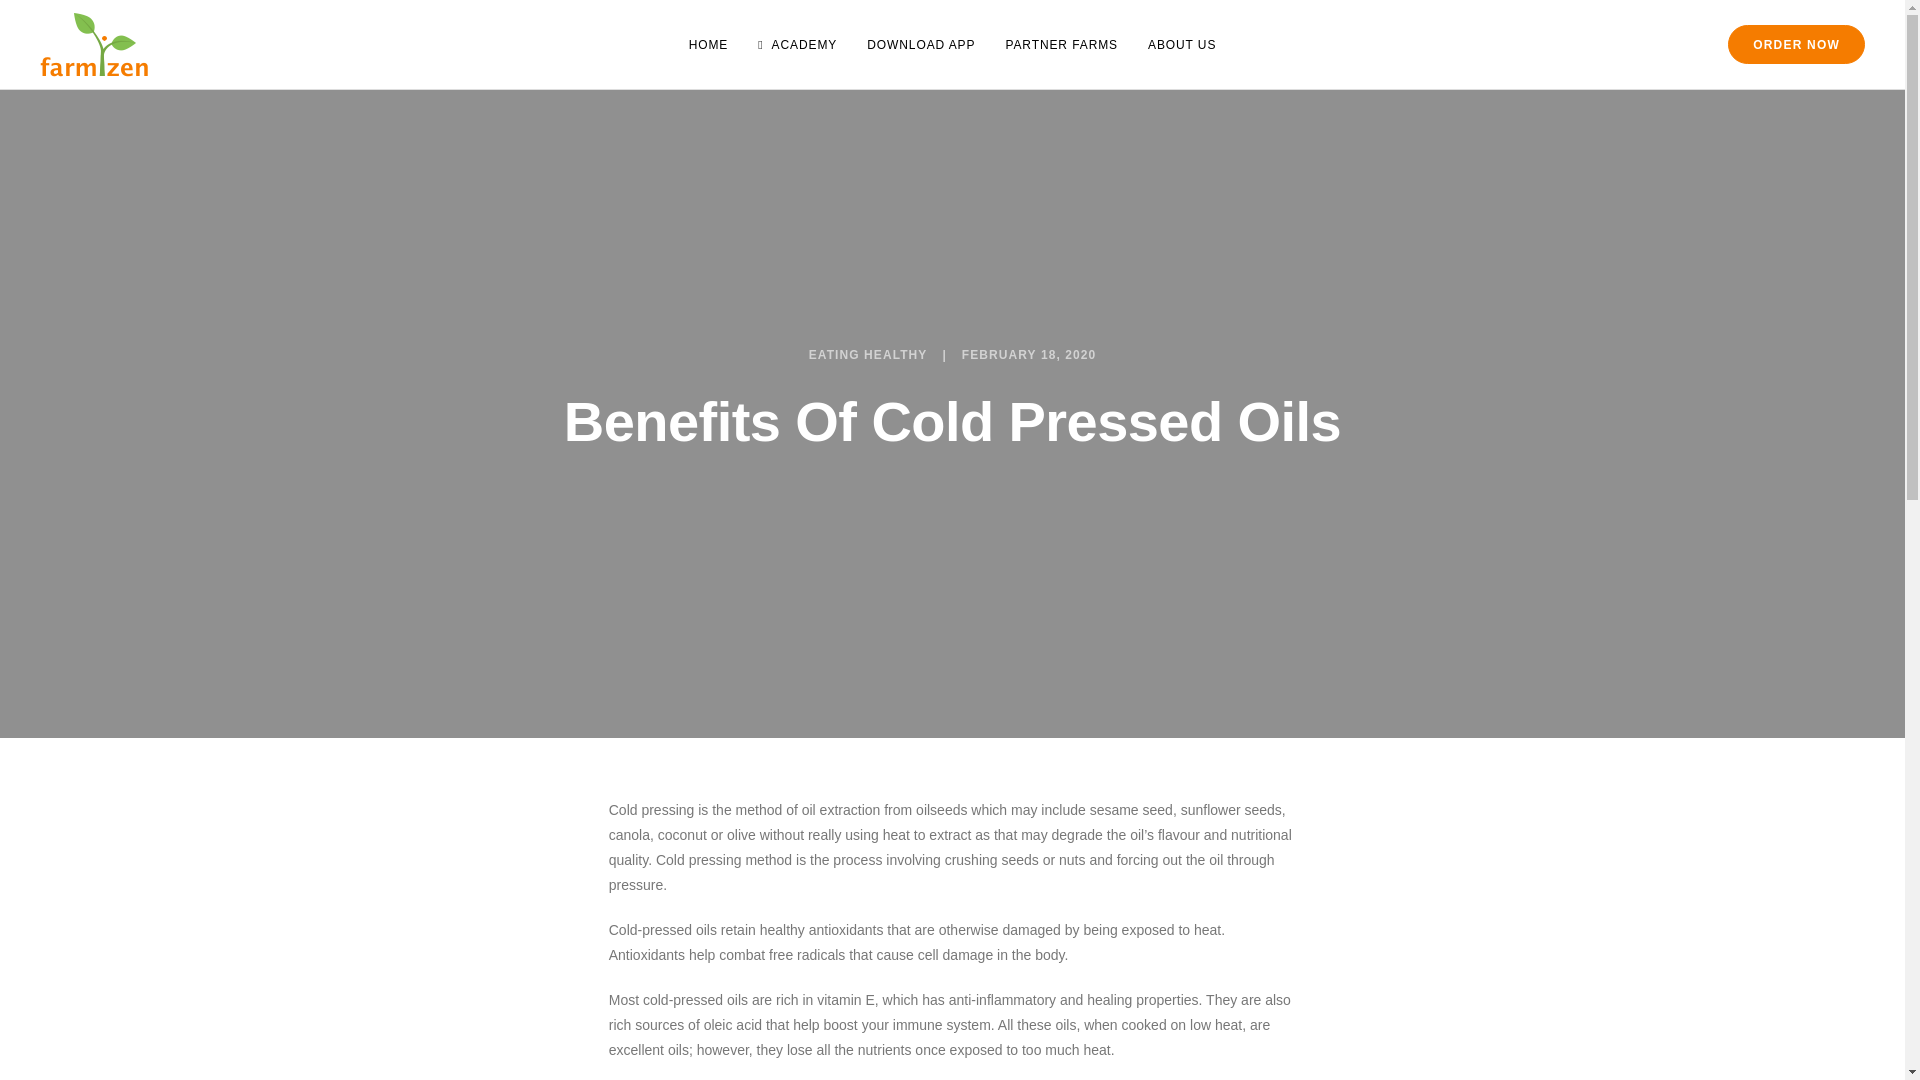  Describe the element at coordinates (1181, 44) in the screenshot. I see `ABOUT US` at that location.